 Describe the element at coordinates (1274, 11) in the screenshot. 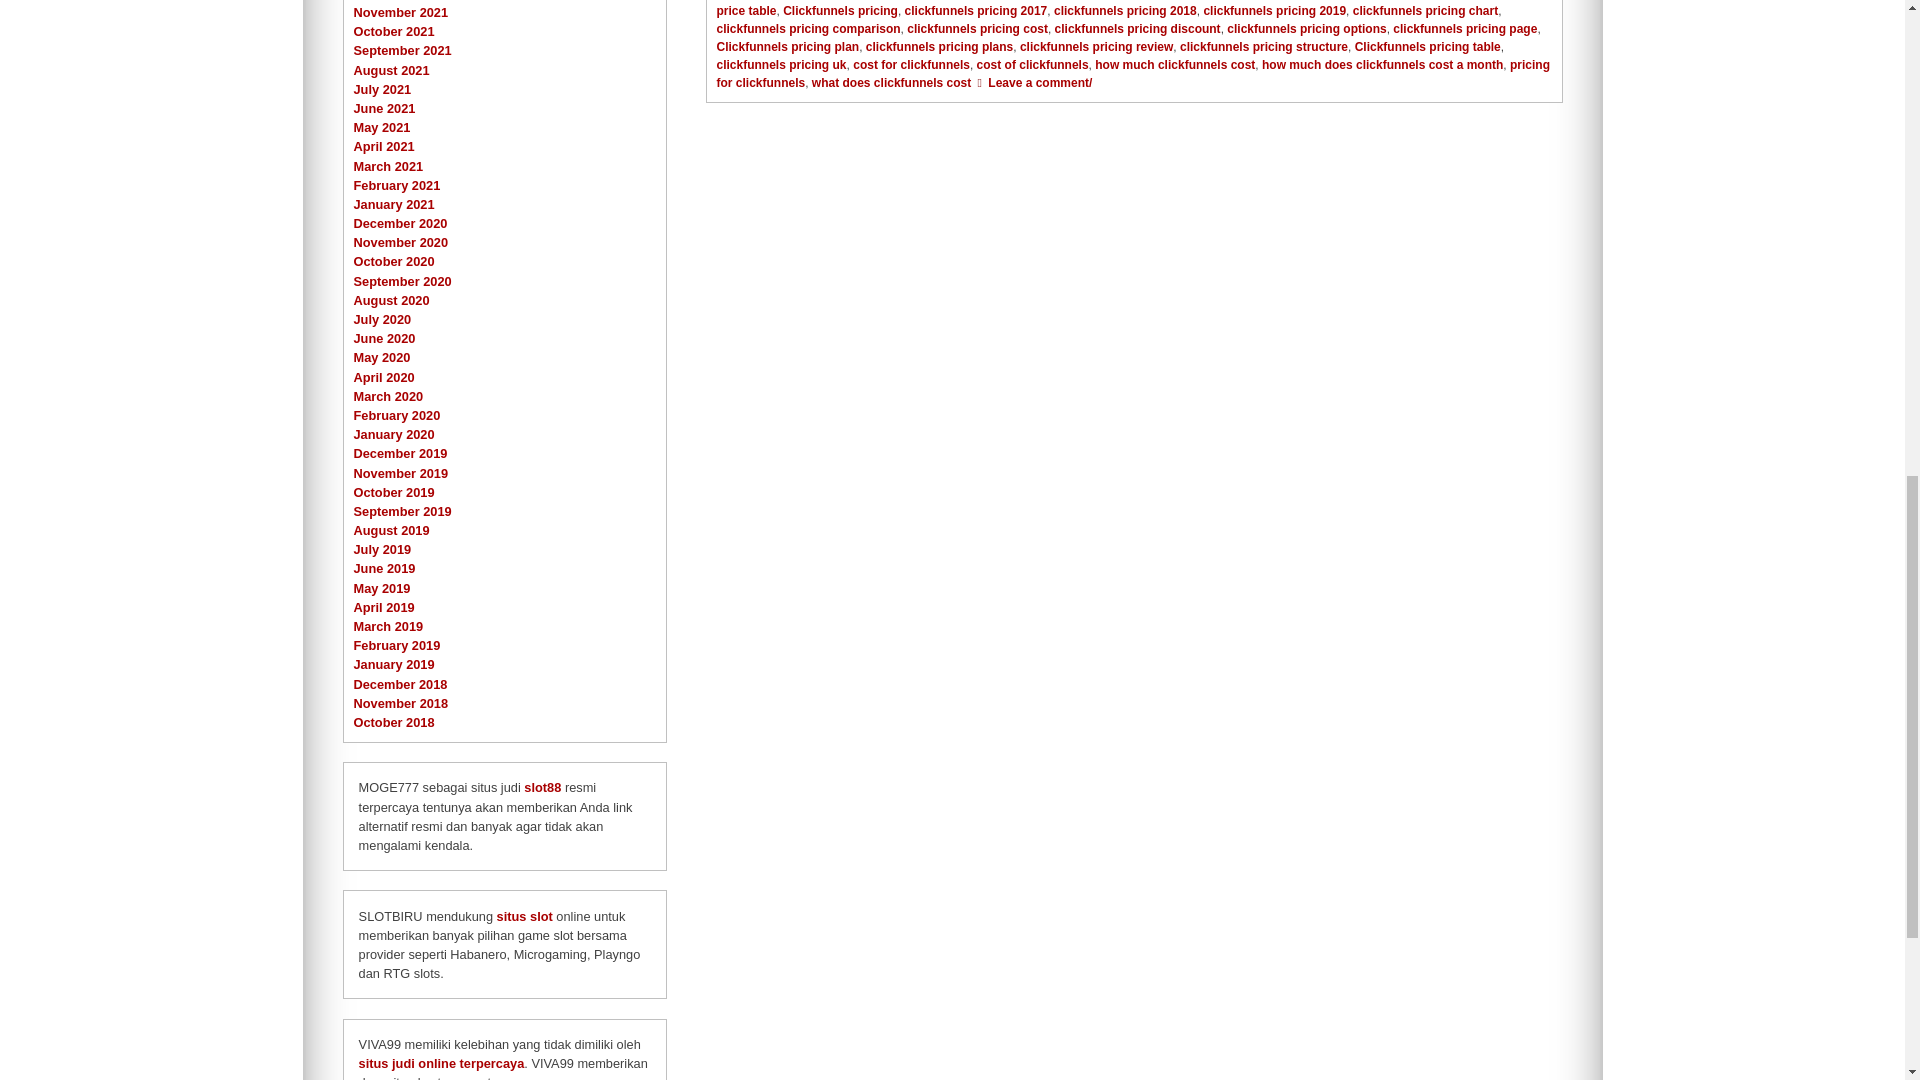

I see `clickfunnels pricing 2019` at that location.